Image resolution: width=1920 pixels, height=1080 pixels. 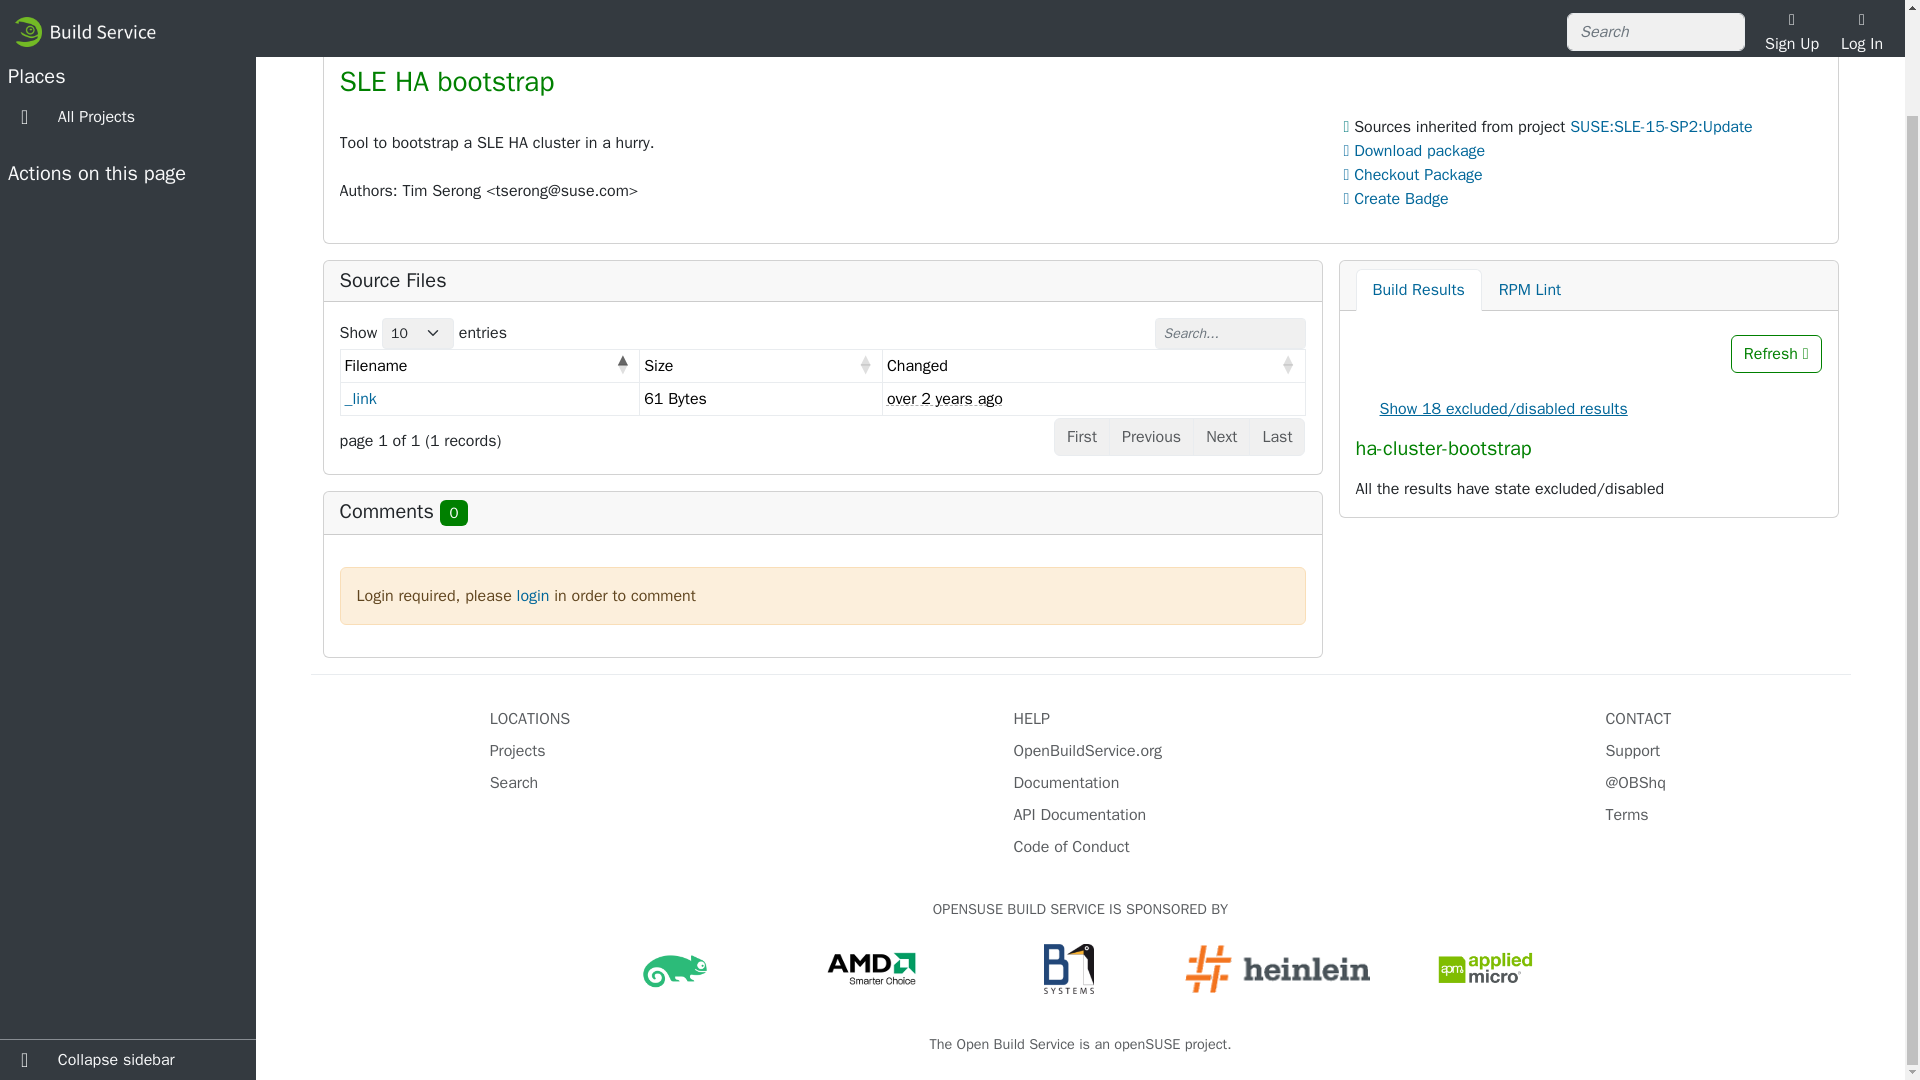 What do you see at coordinates (387, 27) in the screenshot?
I see `Overview` at bounding box center [387, 27].